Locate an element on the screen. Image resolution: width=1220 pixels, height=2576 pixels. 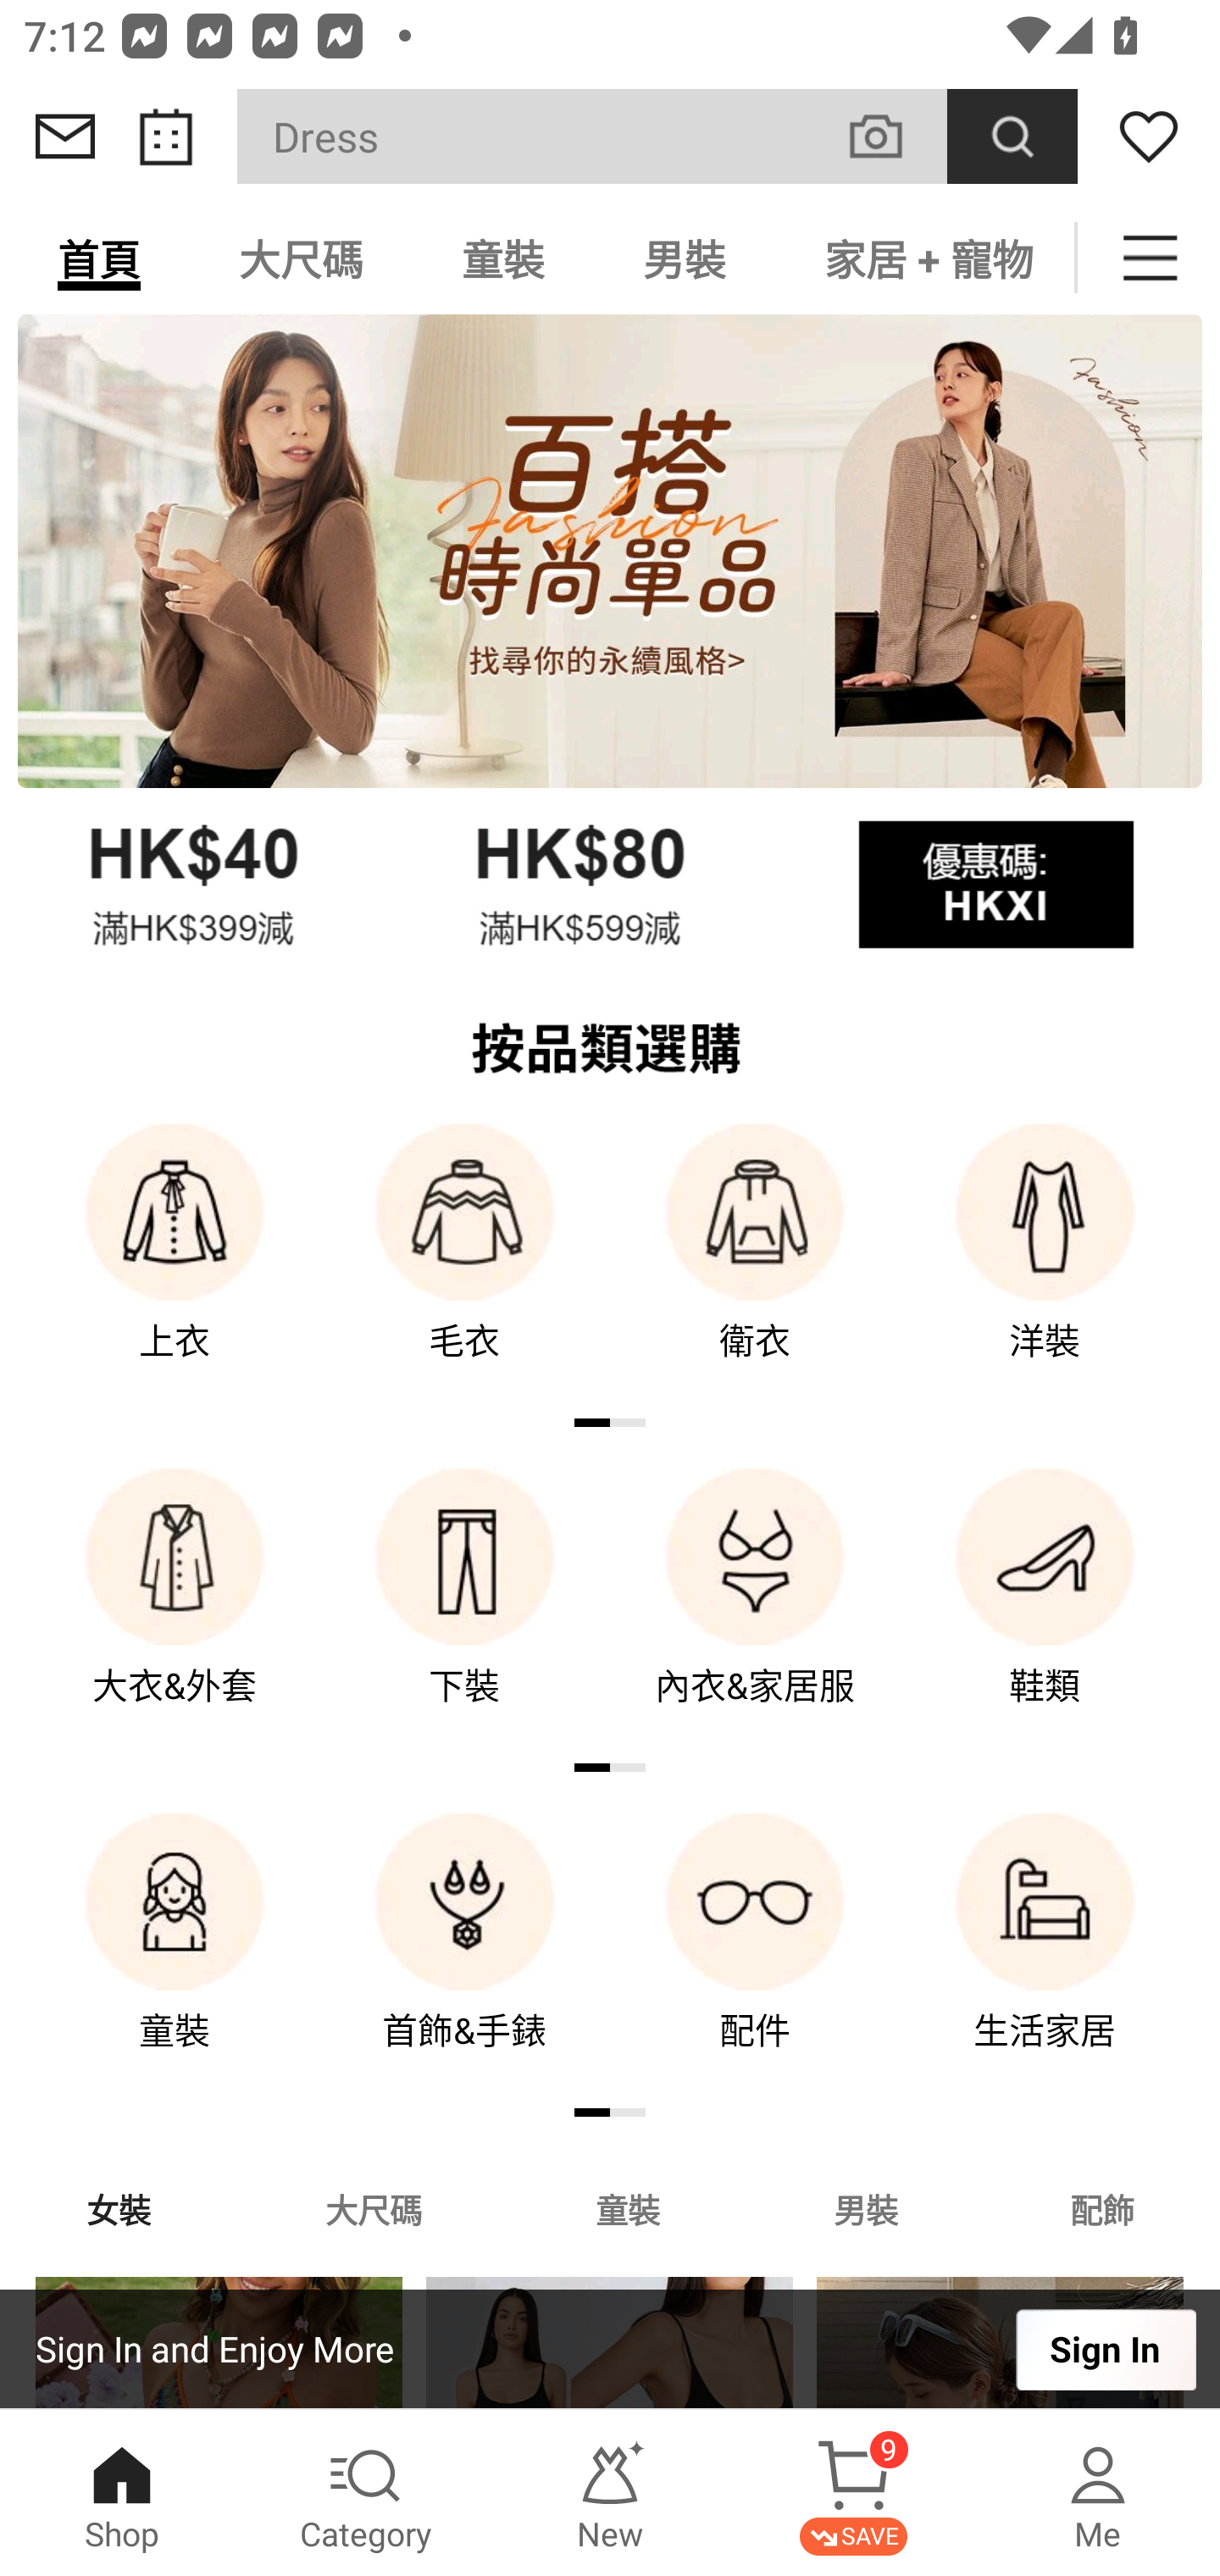
大尺碼 is located at coordinates (301, 258).